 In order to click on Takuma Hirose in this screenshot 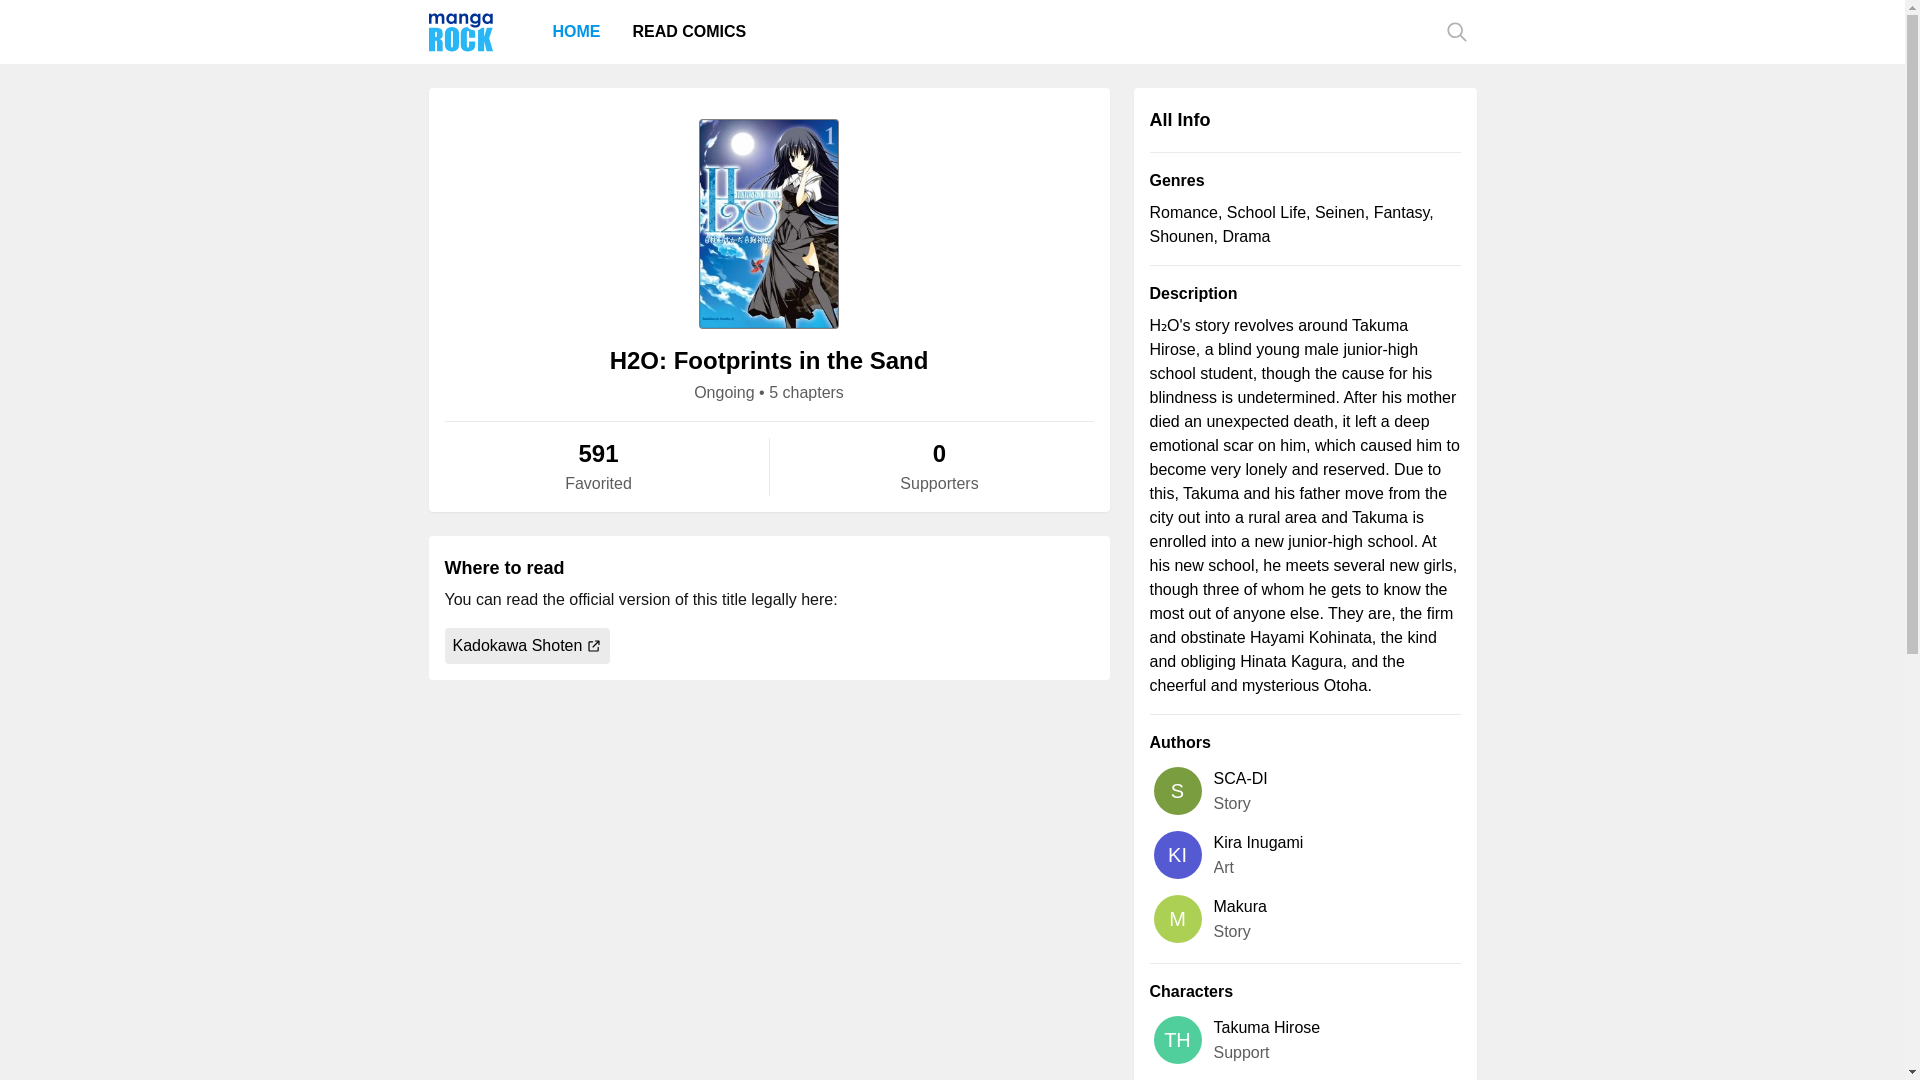, I will do `click(1266, 1028)`.